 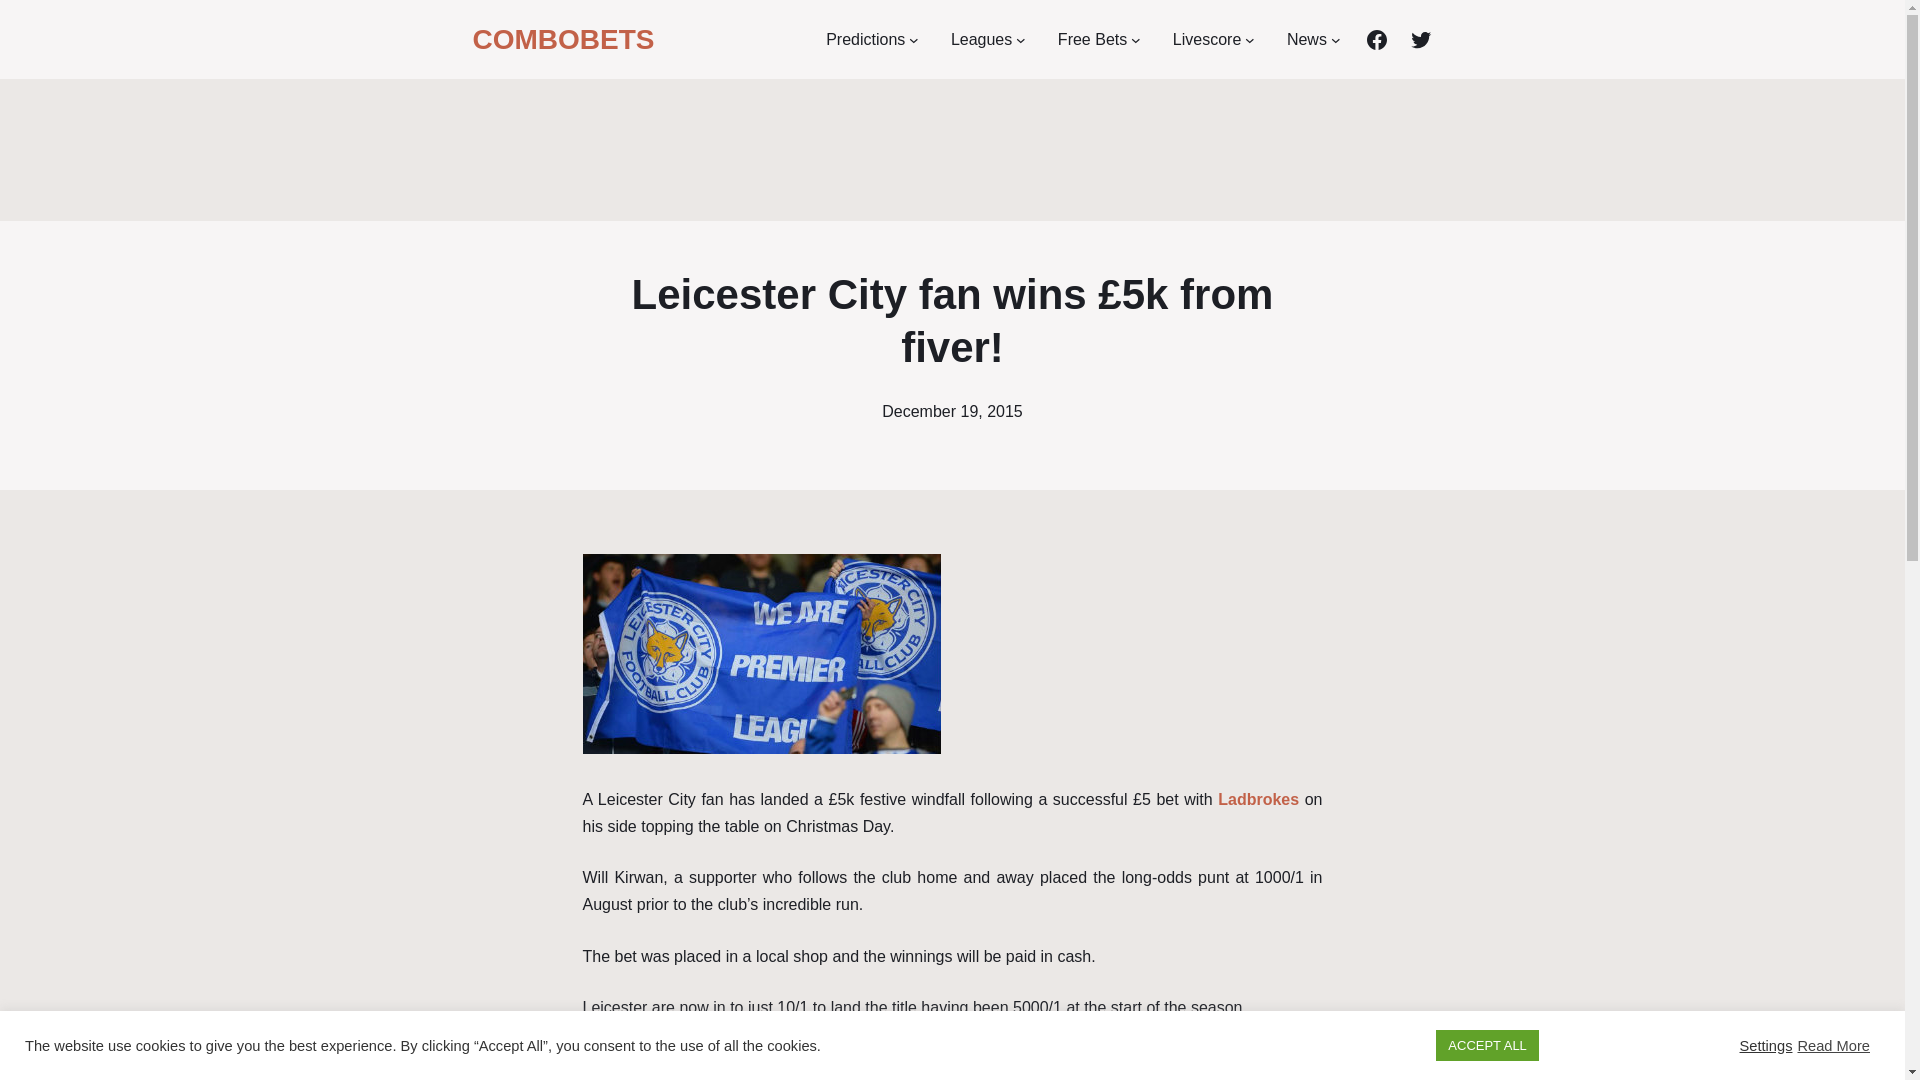 What do you see at coordinates (1376, 40) in the screenshot?
I see `Facebook` at bounding box center [1376, 40].